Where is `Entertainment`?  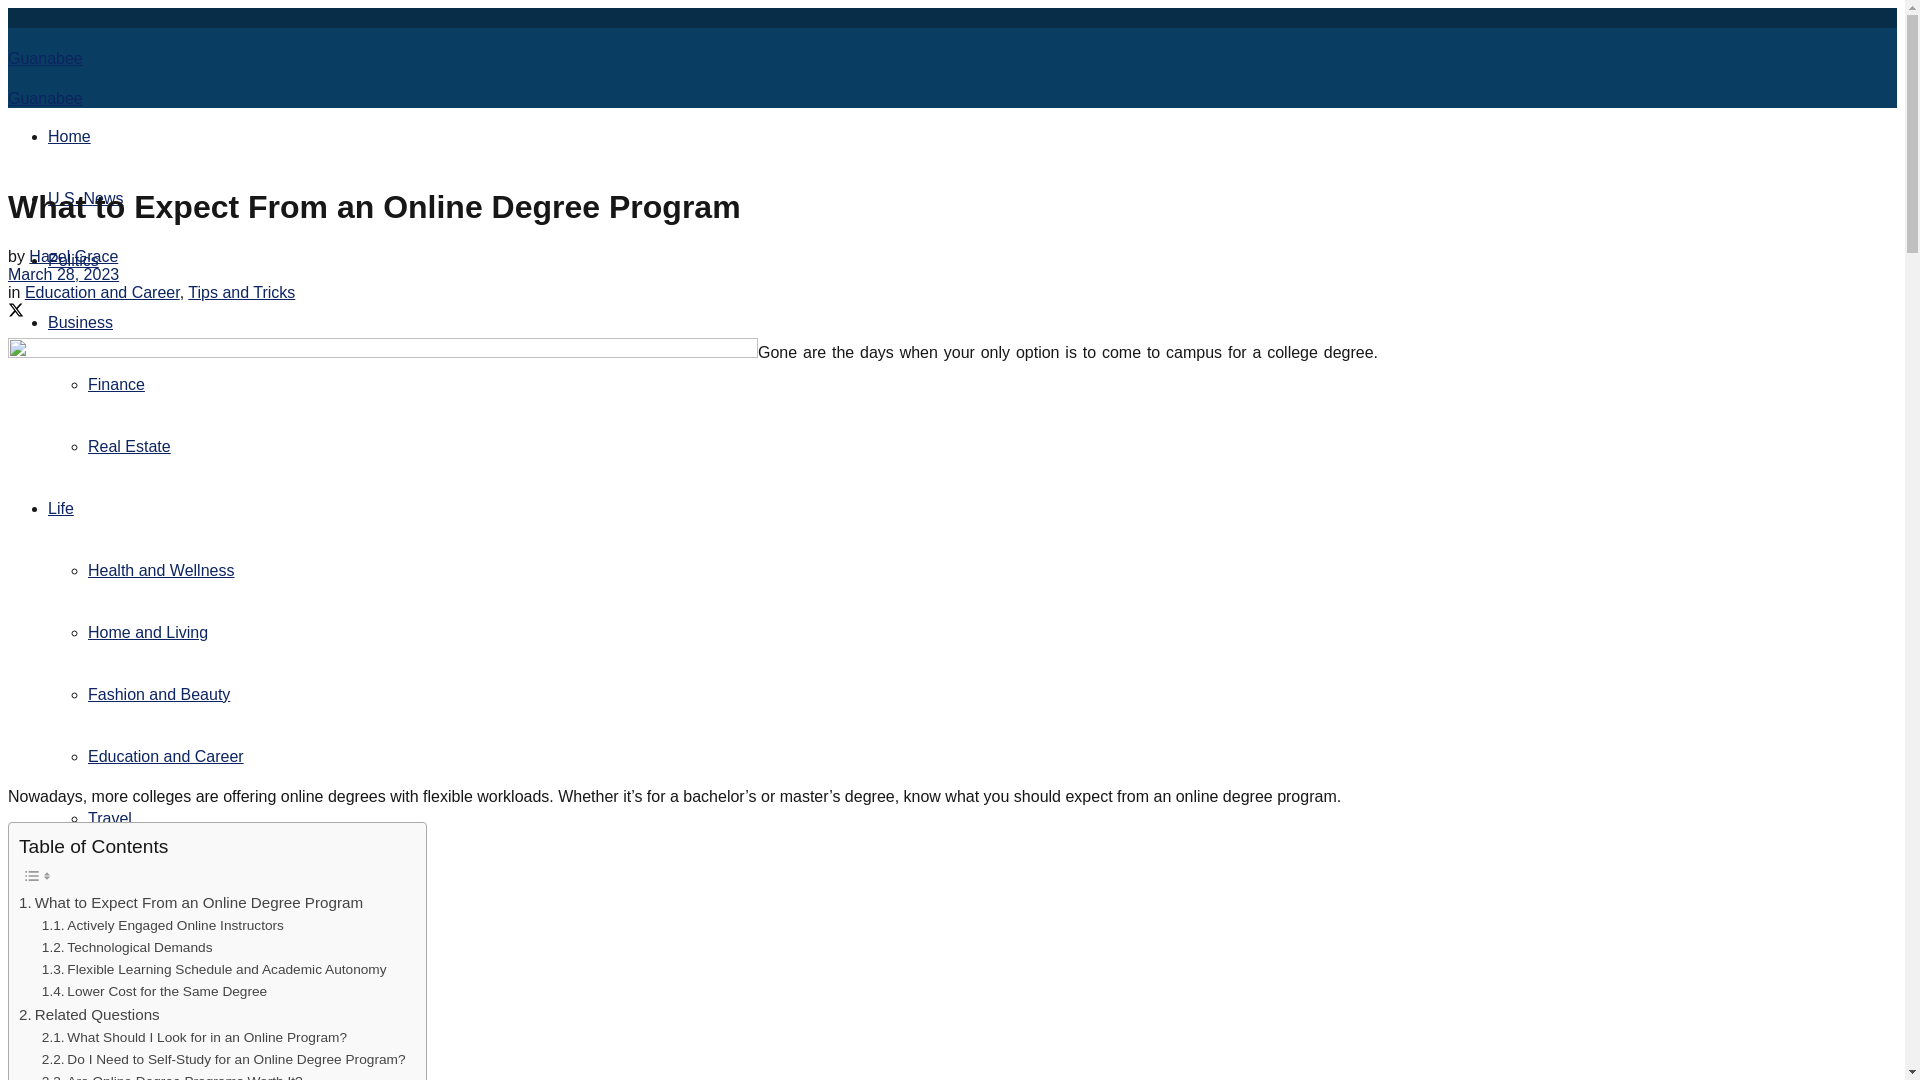 Entertainment is located at coordinates (98, 942).